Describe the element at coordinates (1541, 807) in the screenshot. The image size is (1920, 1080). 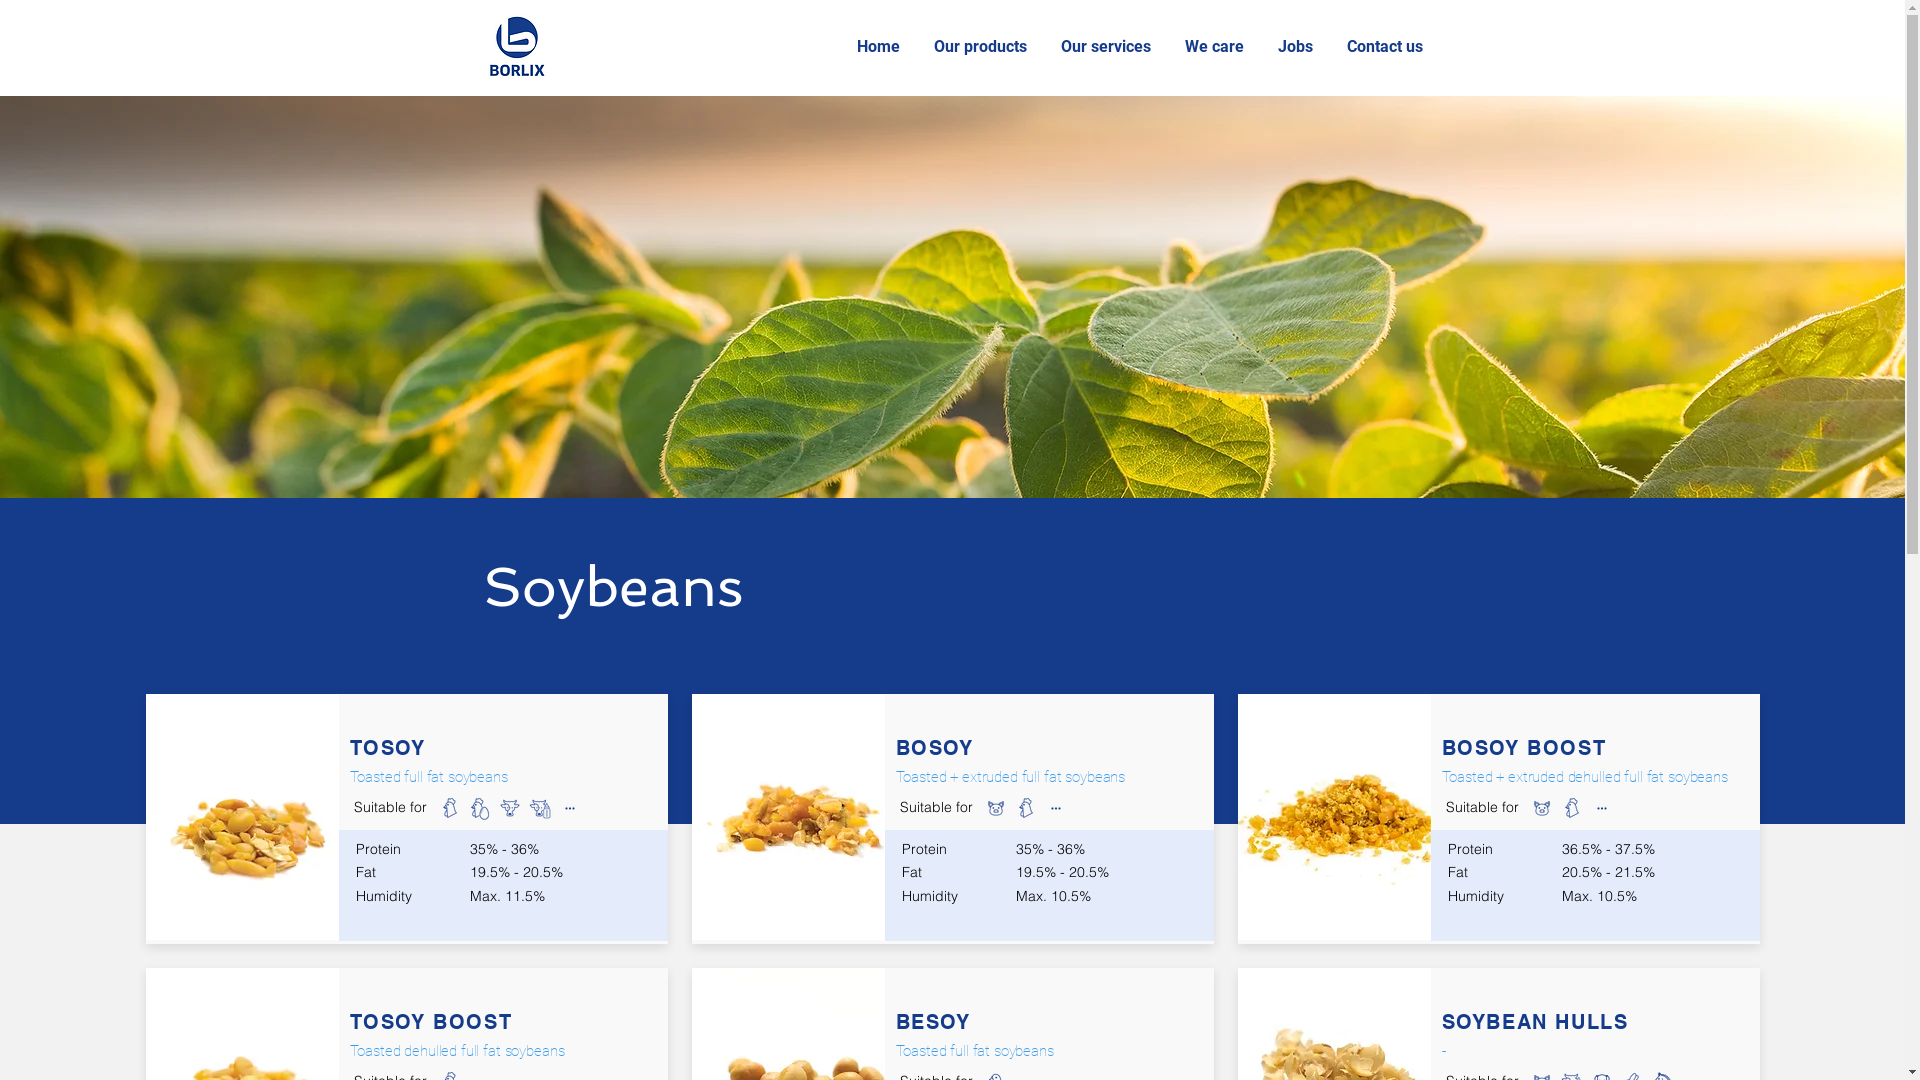
I see `Piglets` at that location.